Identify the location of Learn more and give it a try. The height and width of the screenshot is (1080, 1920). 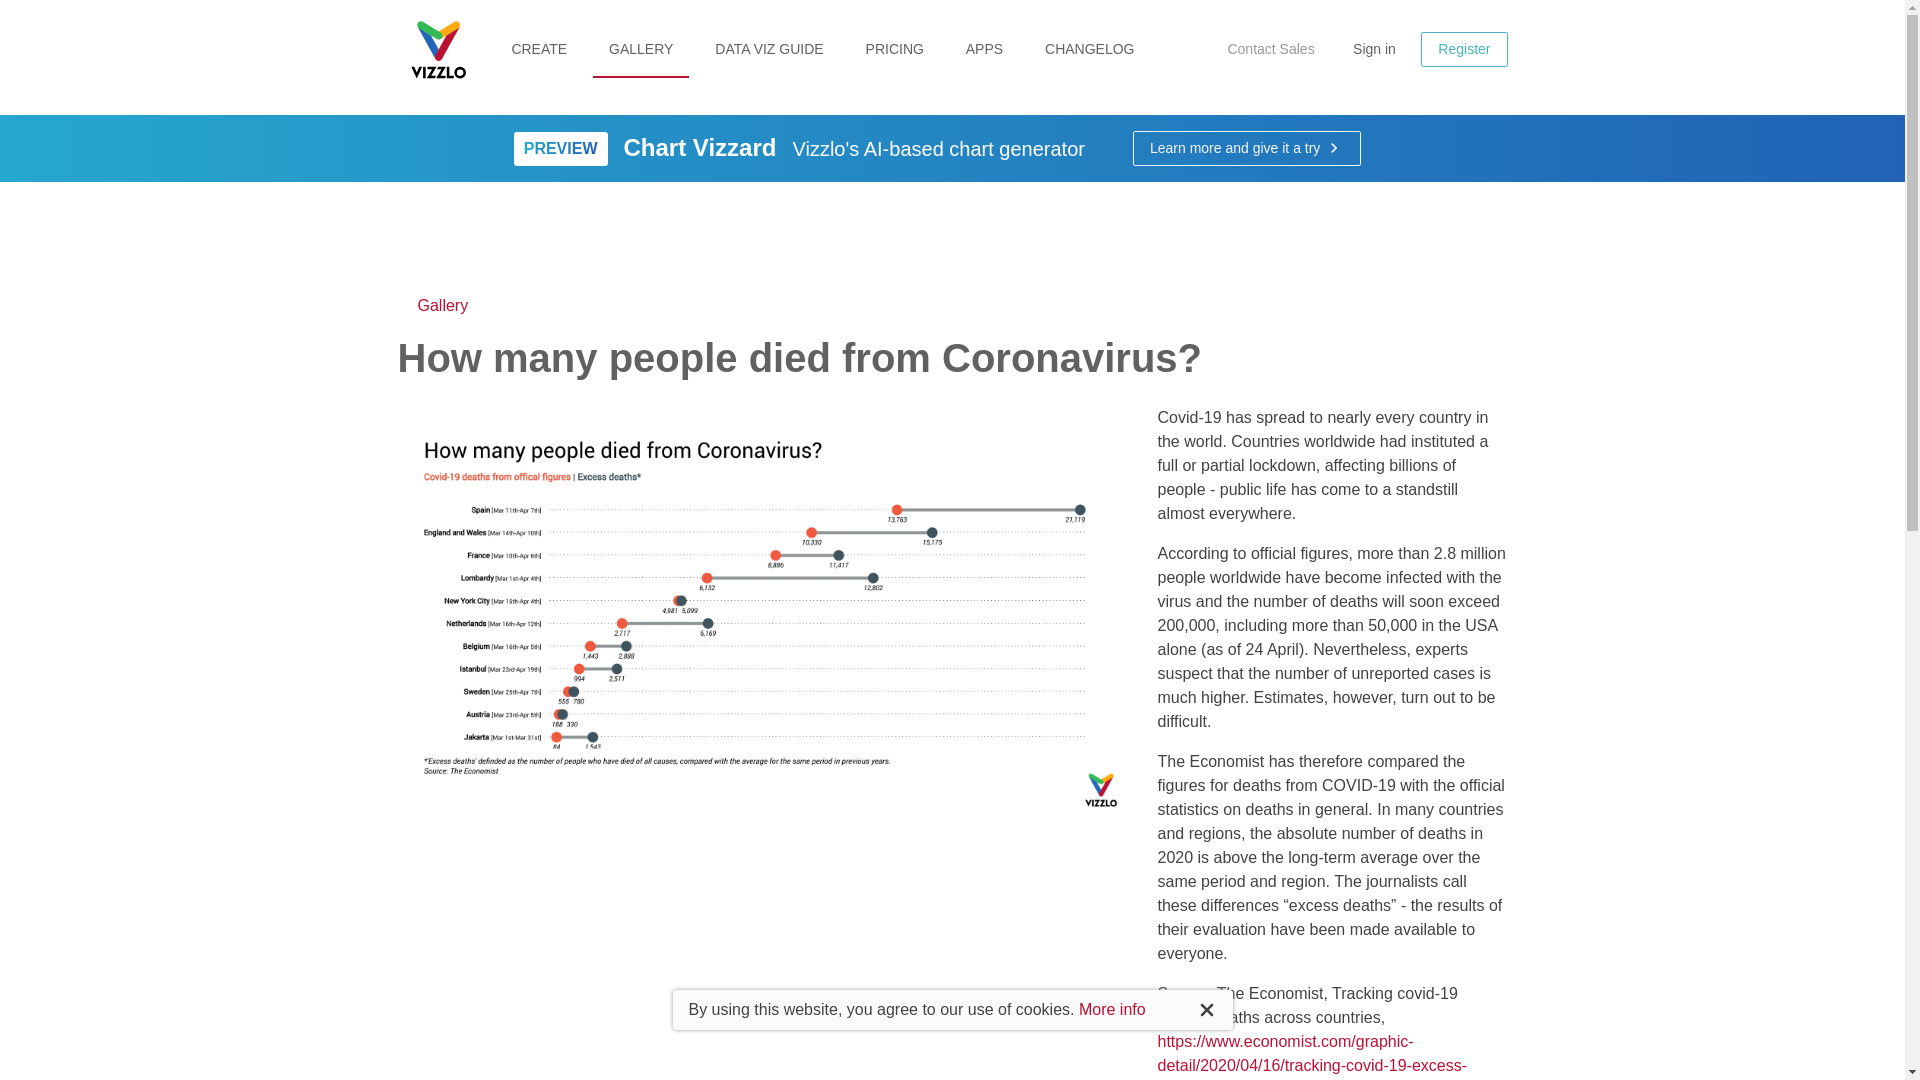
(1246, 148).